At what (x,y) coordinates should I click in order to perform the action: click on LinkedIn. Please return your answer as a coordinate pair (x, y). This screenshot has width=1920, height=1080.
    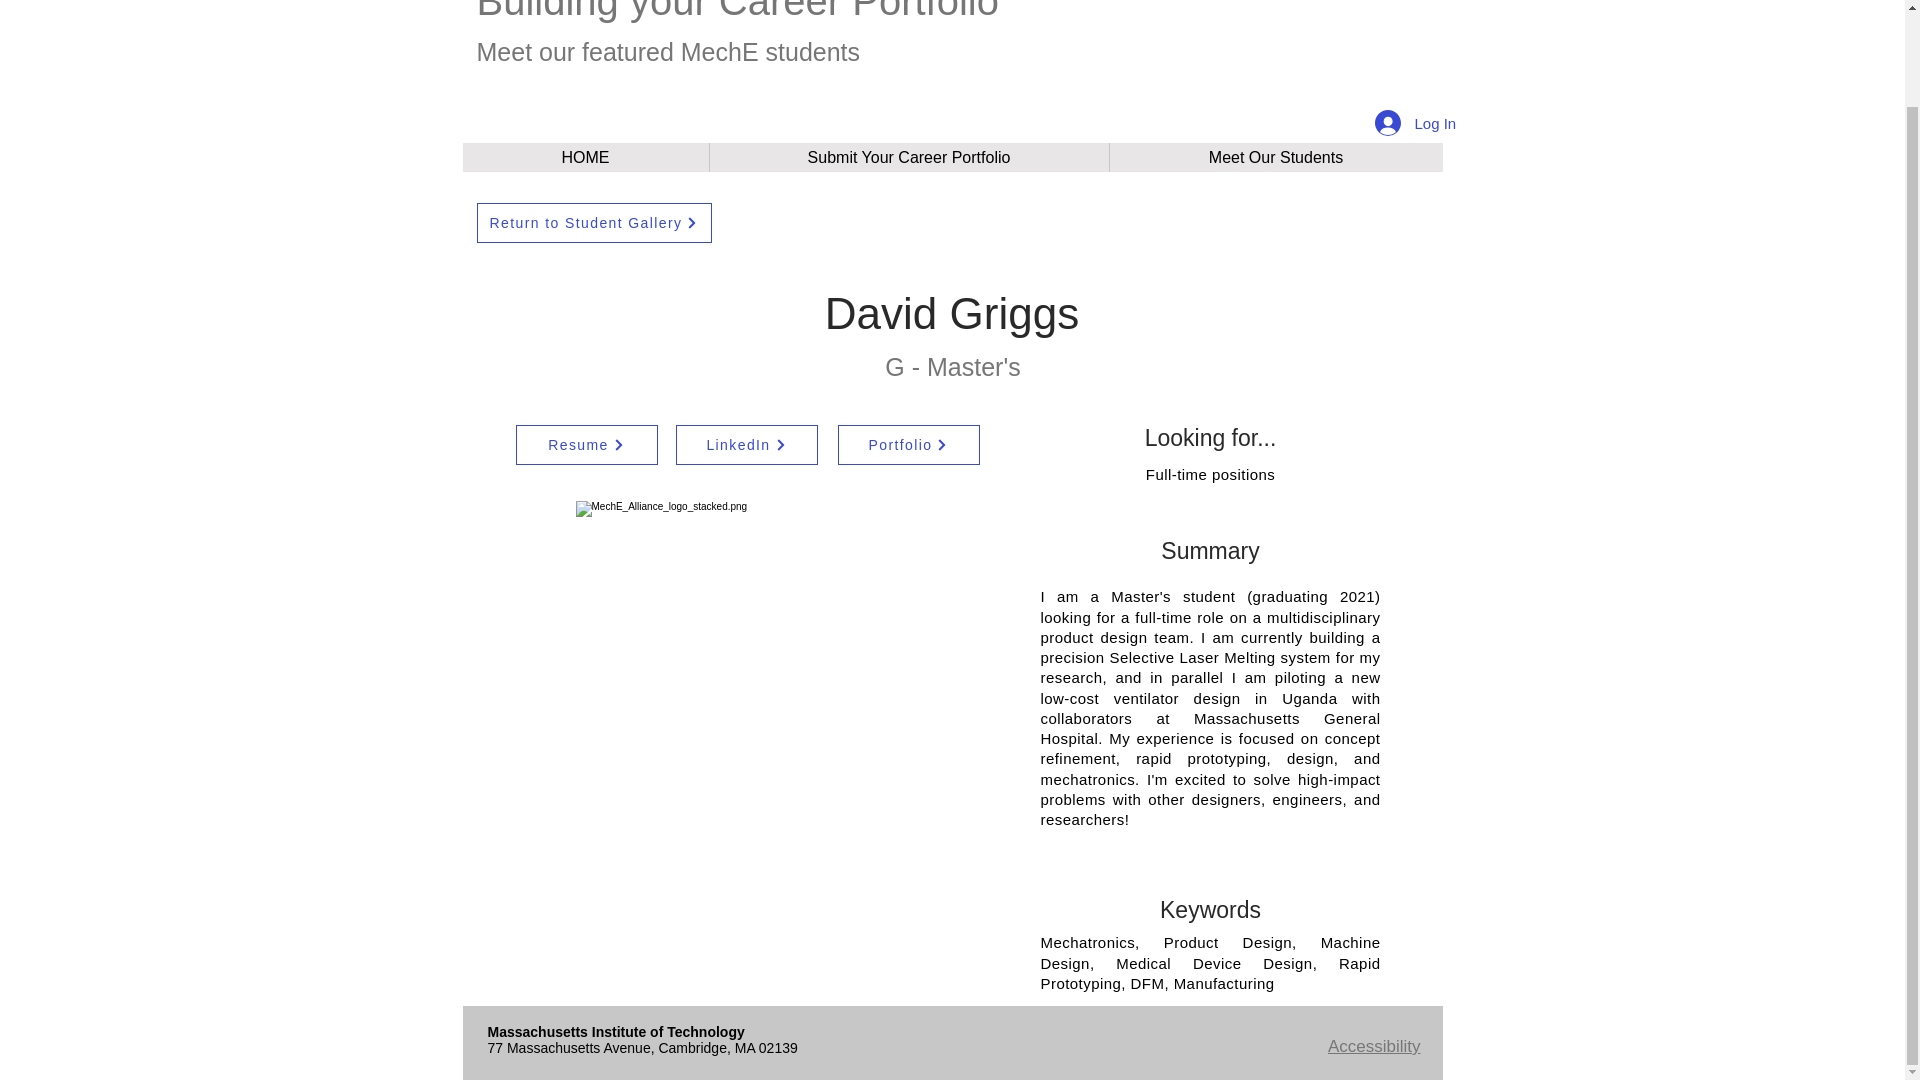
    Looking at the image, I should click on (746, 445).